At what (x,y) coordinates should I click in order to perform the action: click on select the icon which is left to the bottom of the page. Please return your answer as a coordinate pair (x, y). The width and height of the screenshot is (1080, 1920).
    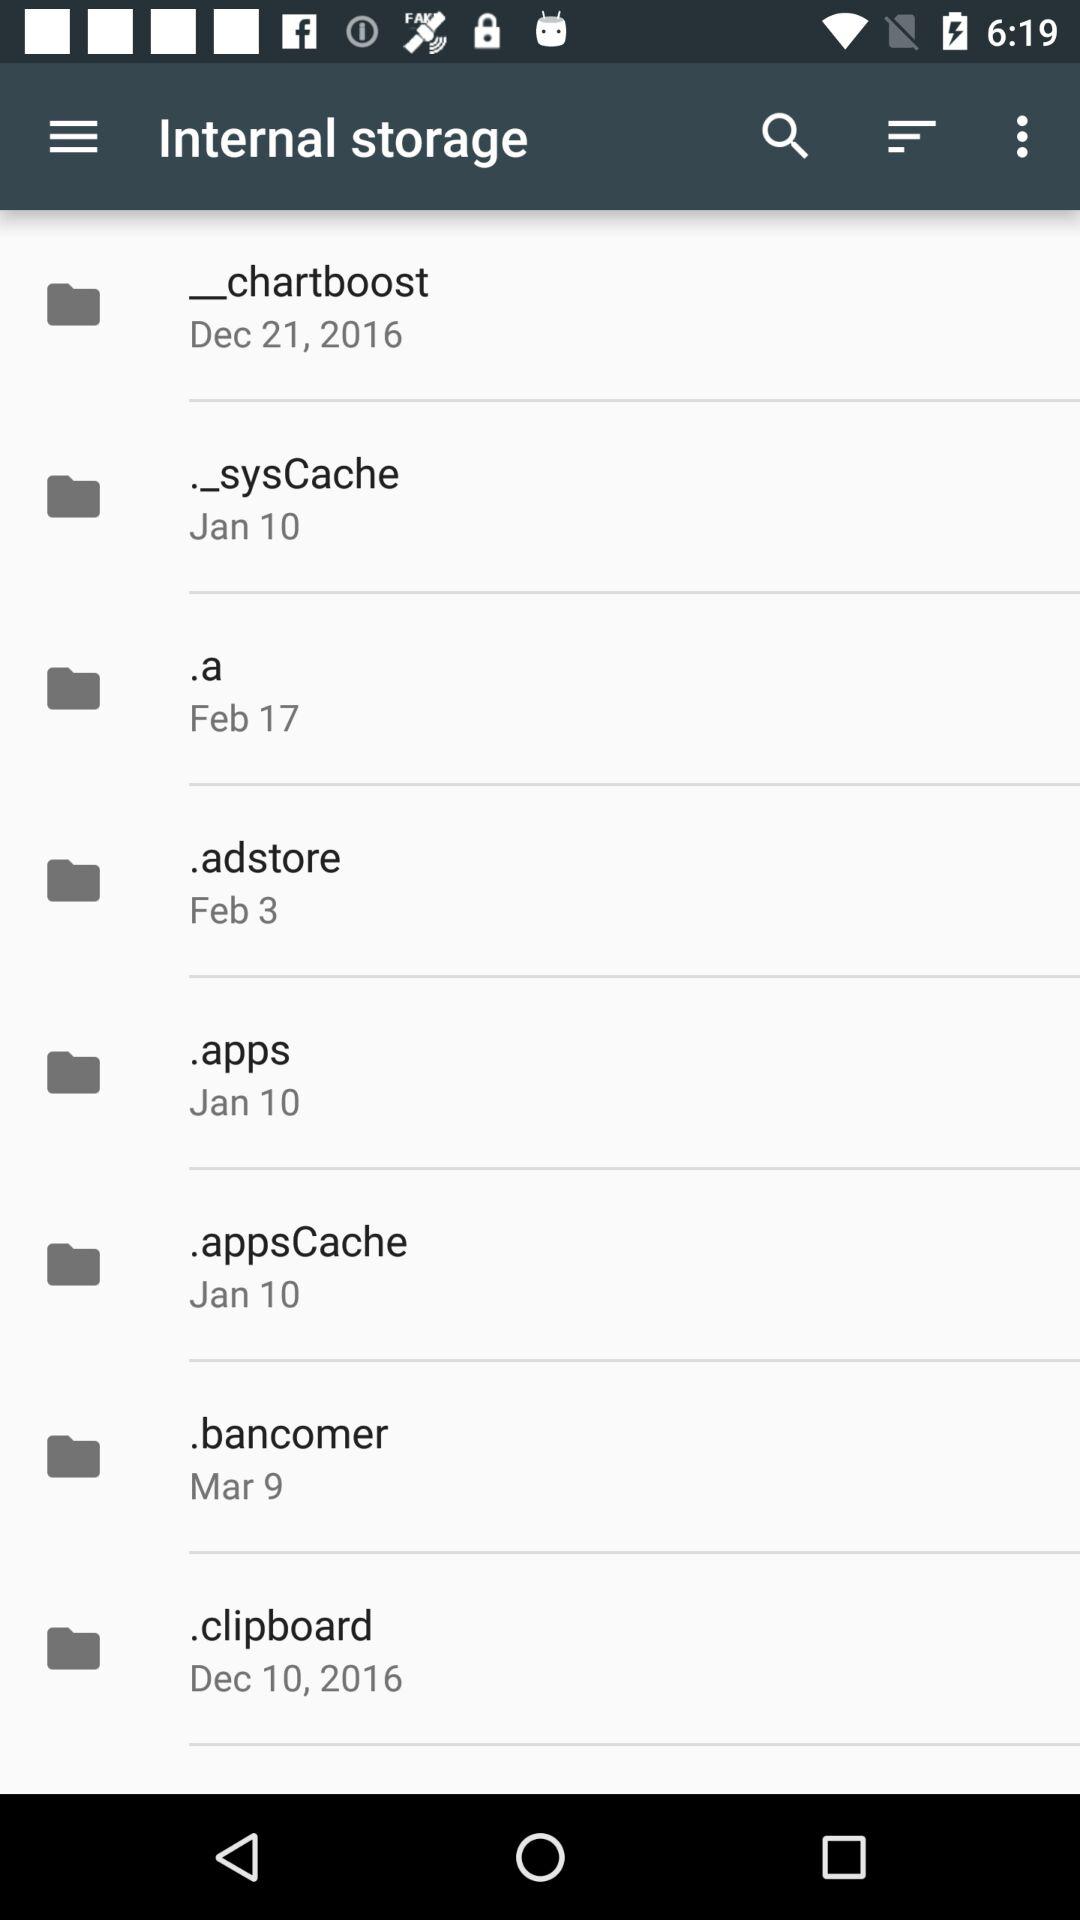
    Looking at the image, I should click on (73, 1648).